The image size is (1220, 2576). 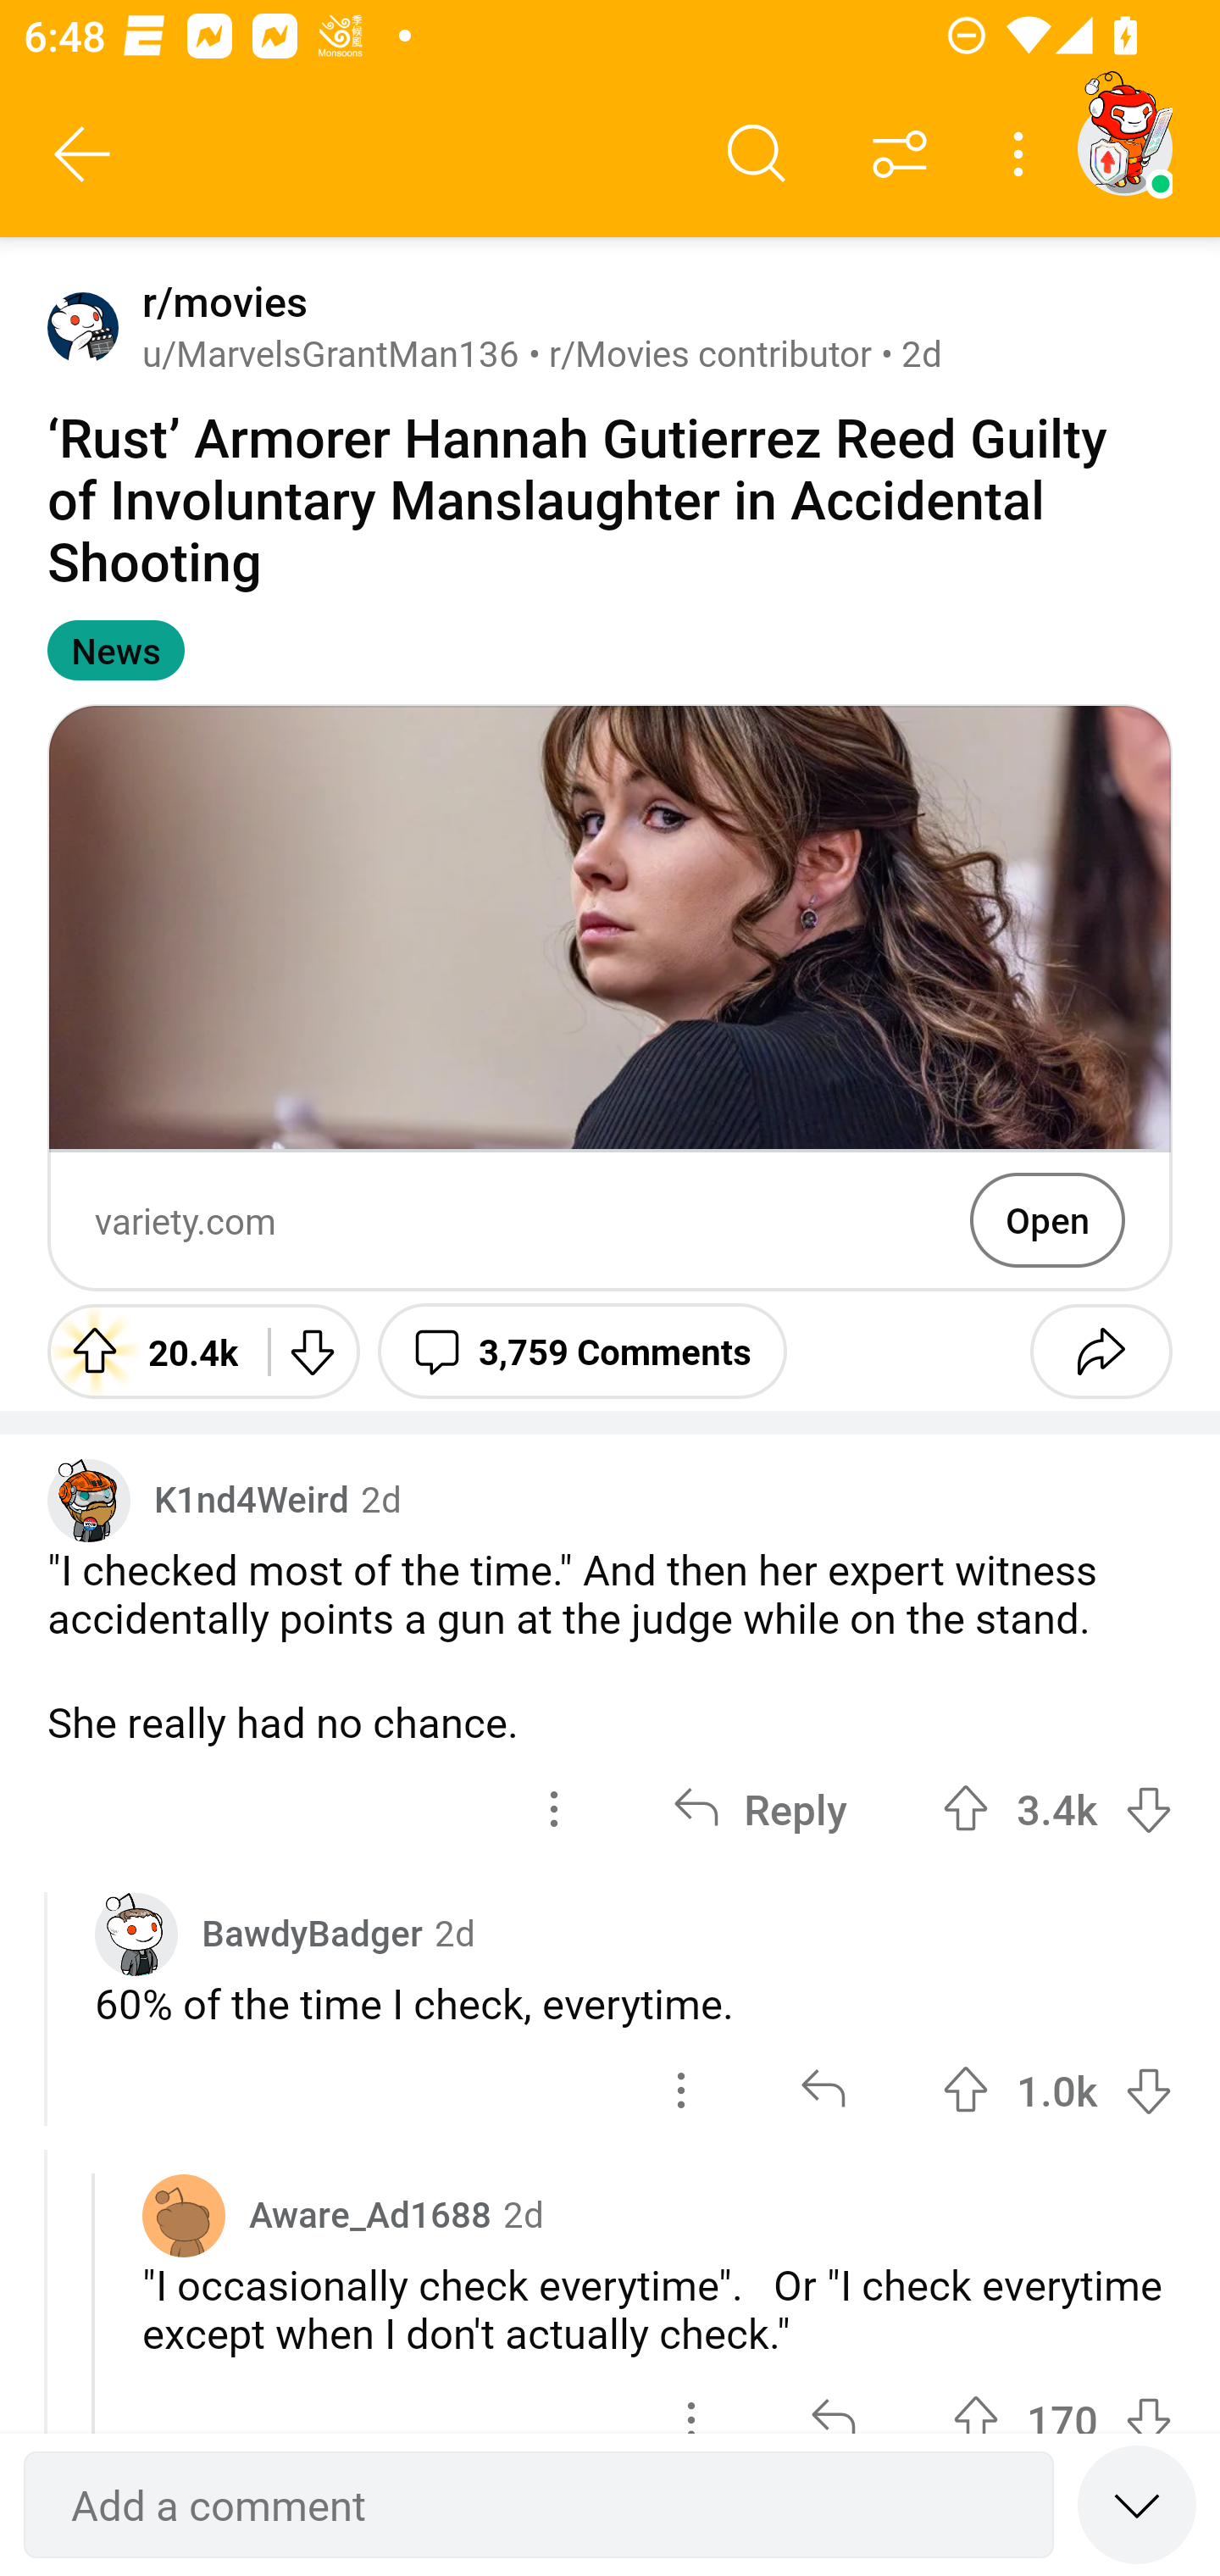 I want to click on Upvote 20.4k, so click(x=146, y=1351).